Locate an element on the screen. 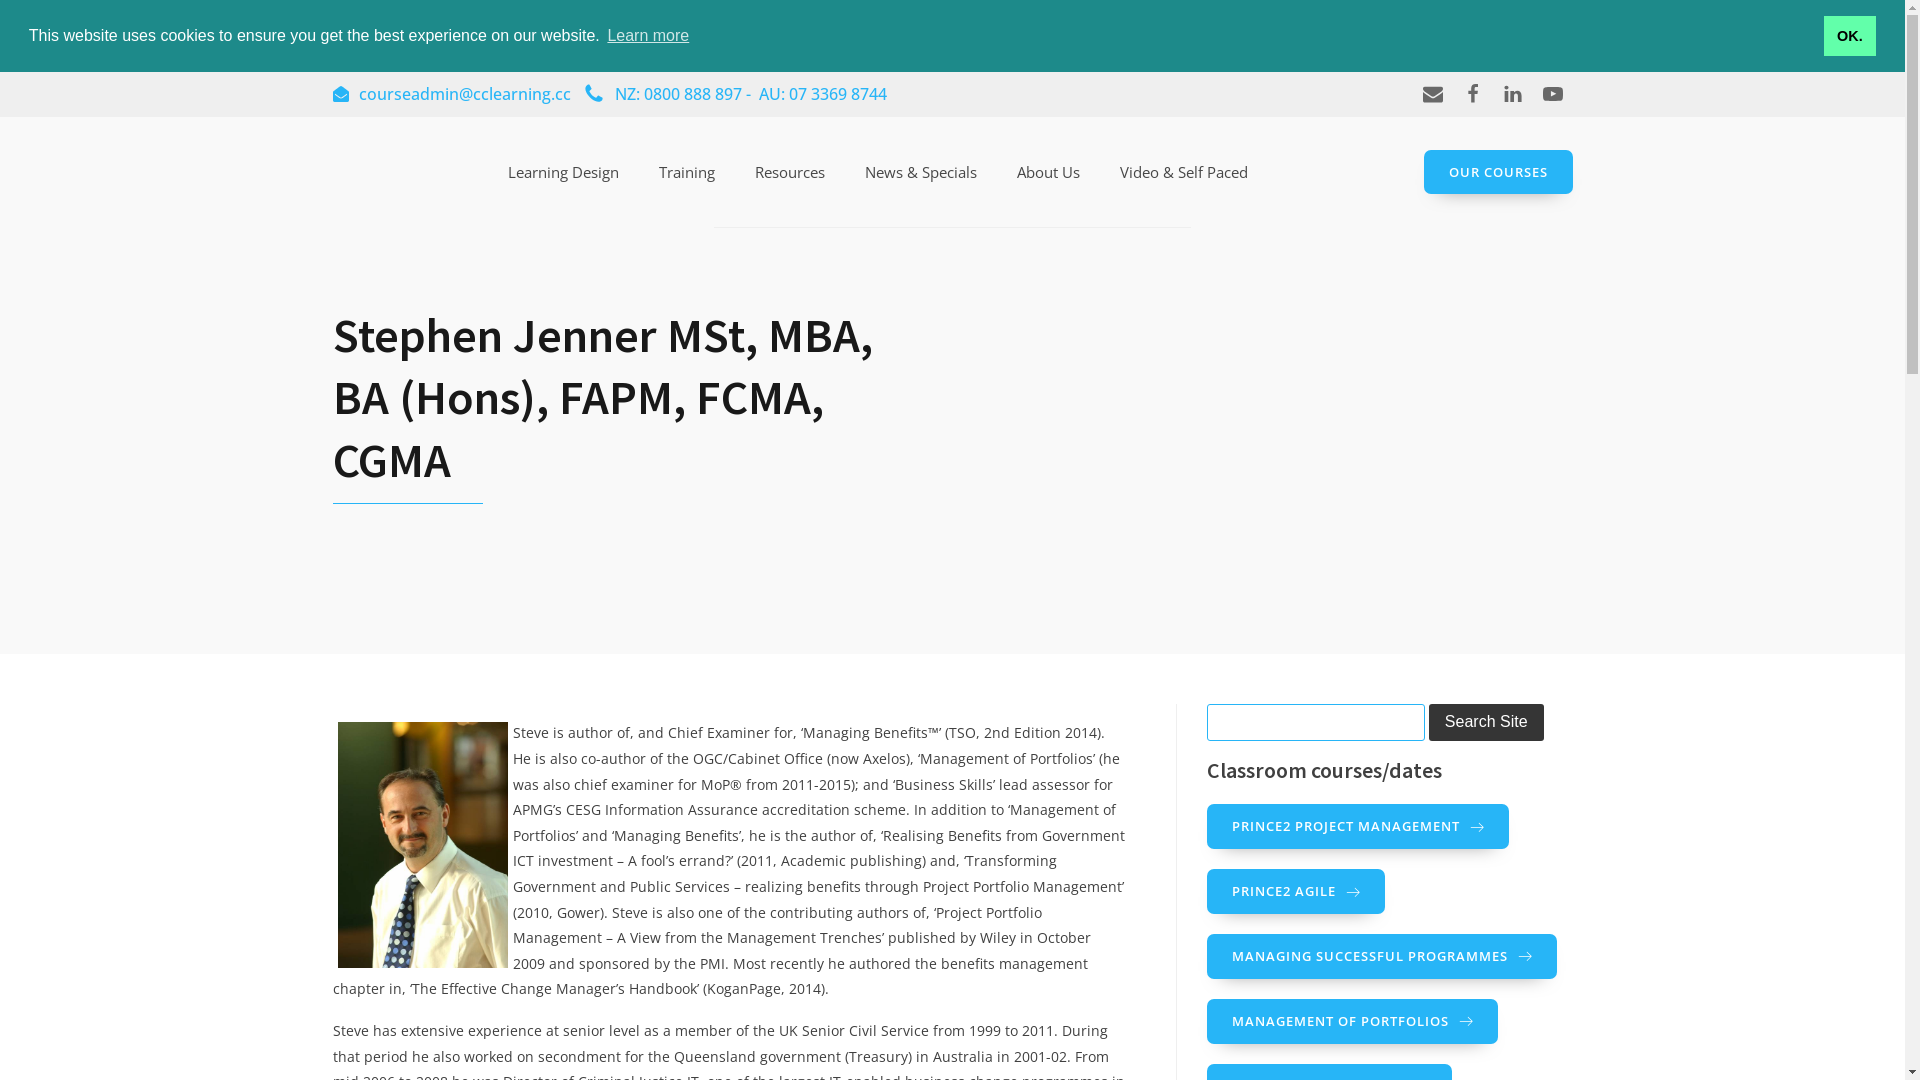  MANAGEMENT OF PORTFOLIOS is located at coordinates (1352, 1022).